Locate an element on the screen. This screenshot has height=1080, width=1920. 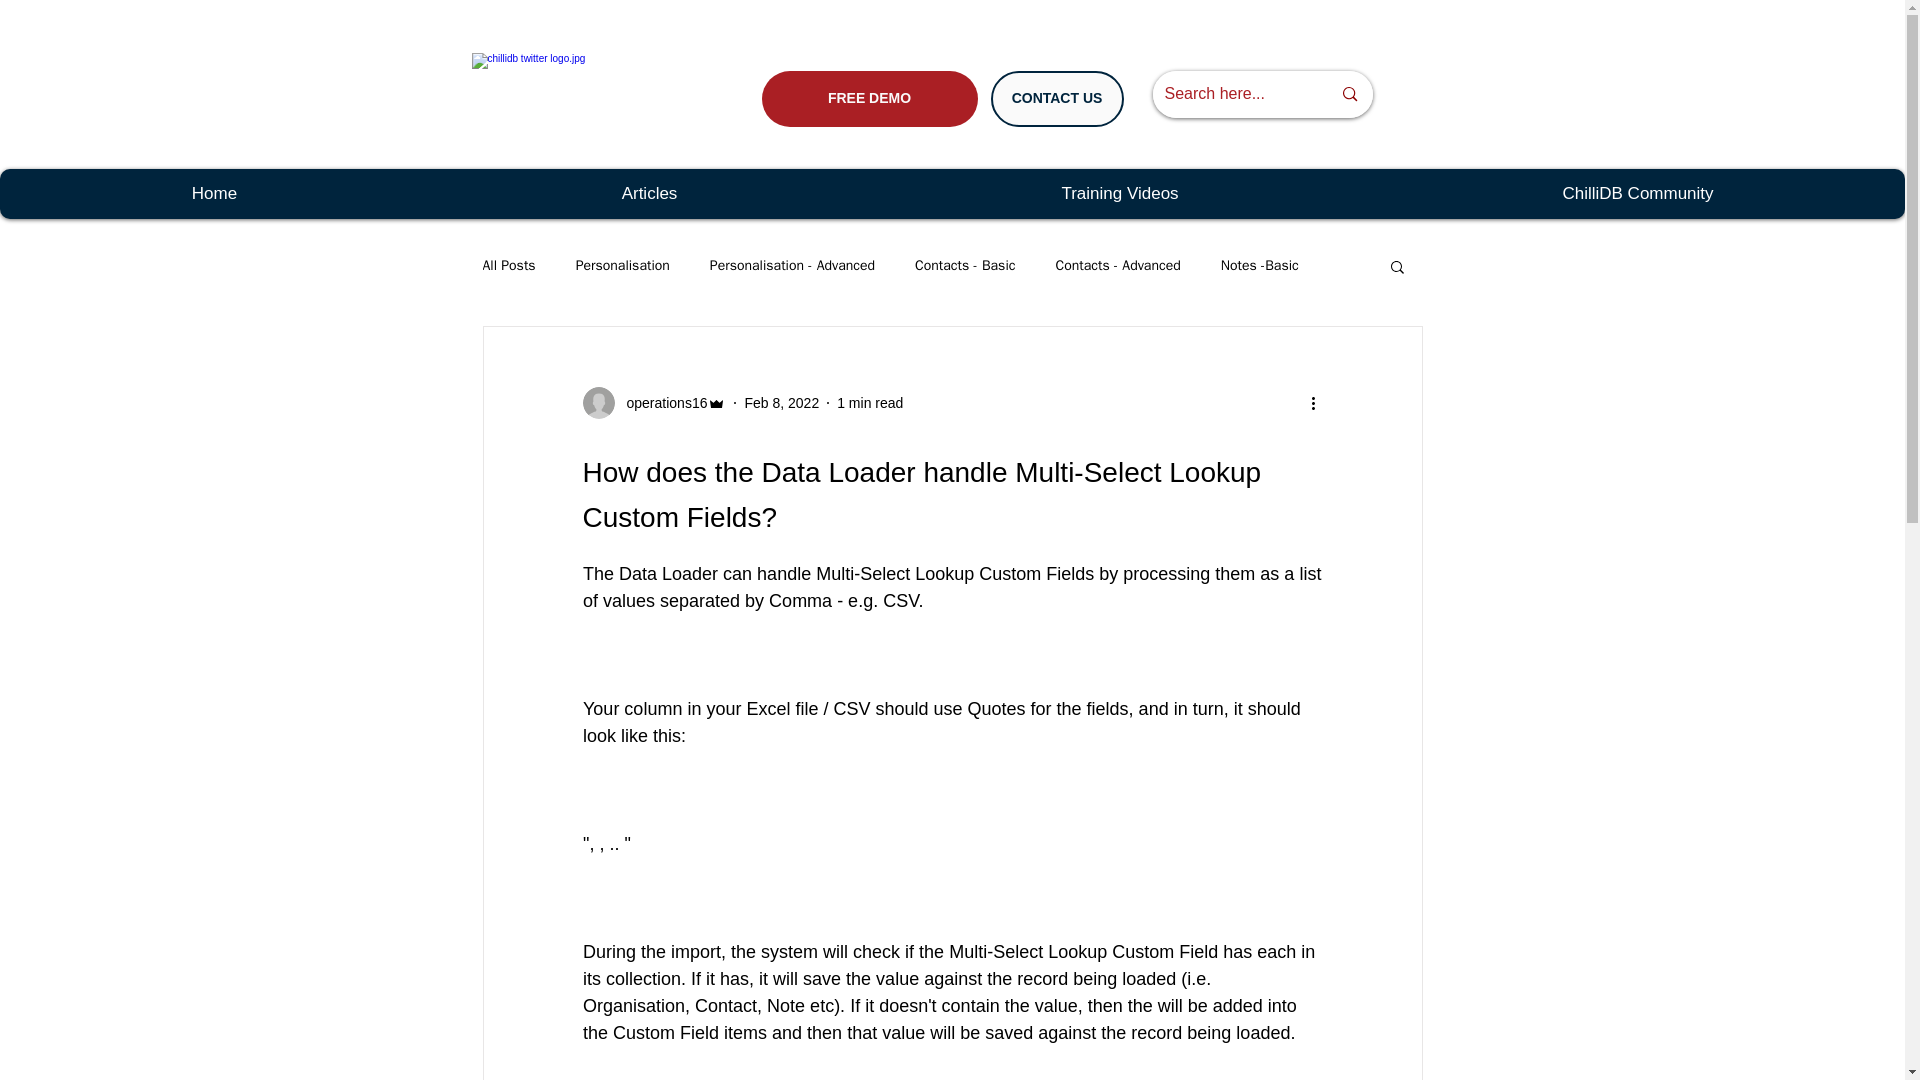
Contacts - Advanced is located at coordinates (1117, 266).